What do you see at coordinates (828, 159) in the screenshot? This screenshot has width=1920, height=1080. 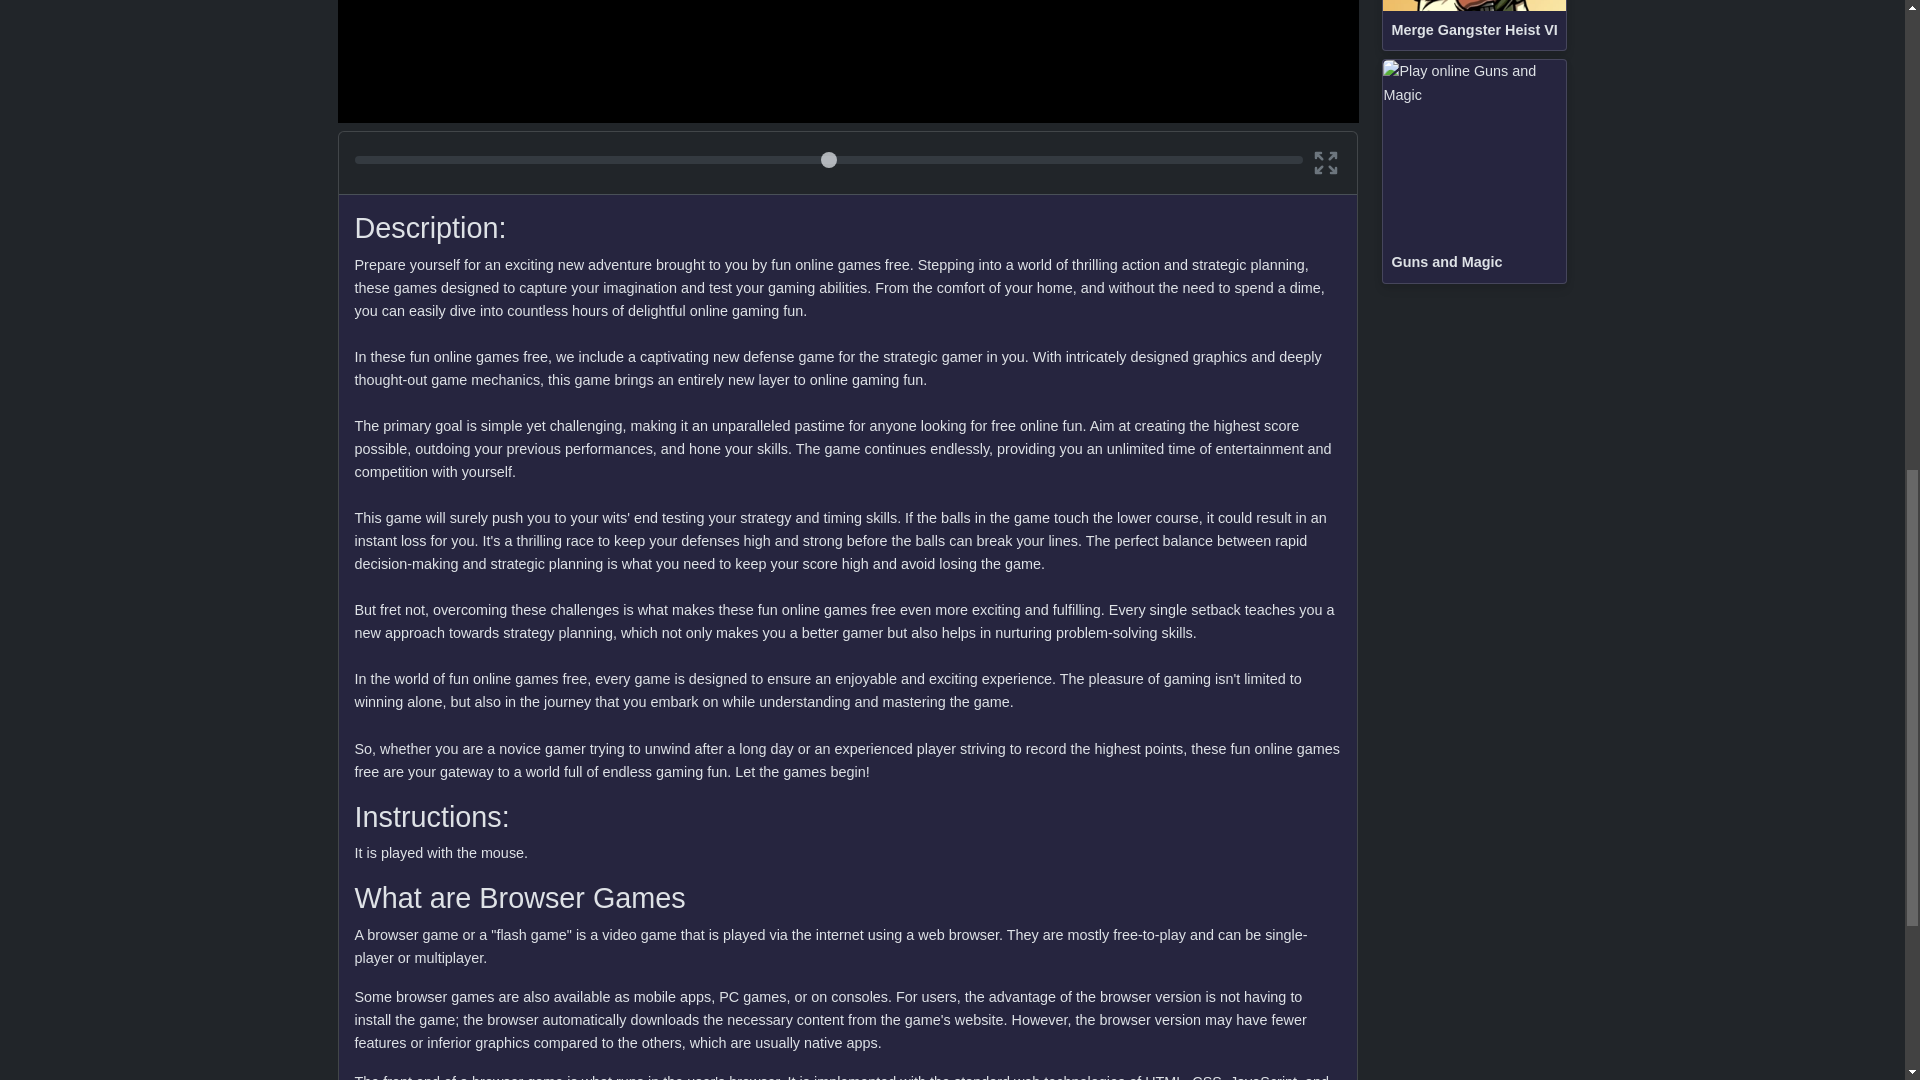 I see `75` at bounding box center [828, 159].